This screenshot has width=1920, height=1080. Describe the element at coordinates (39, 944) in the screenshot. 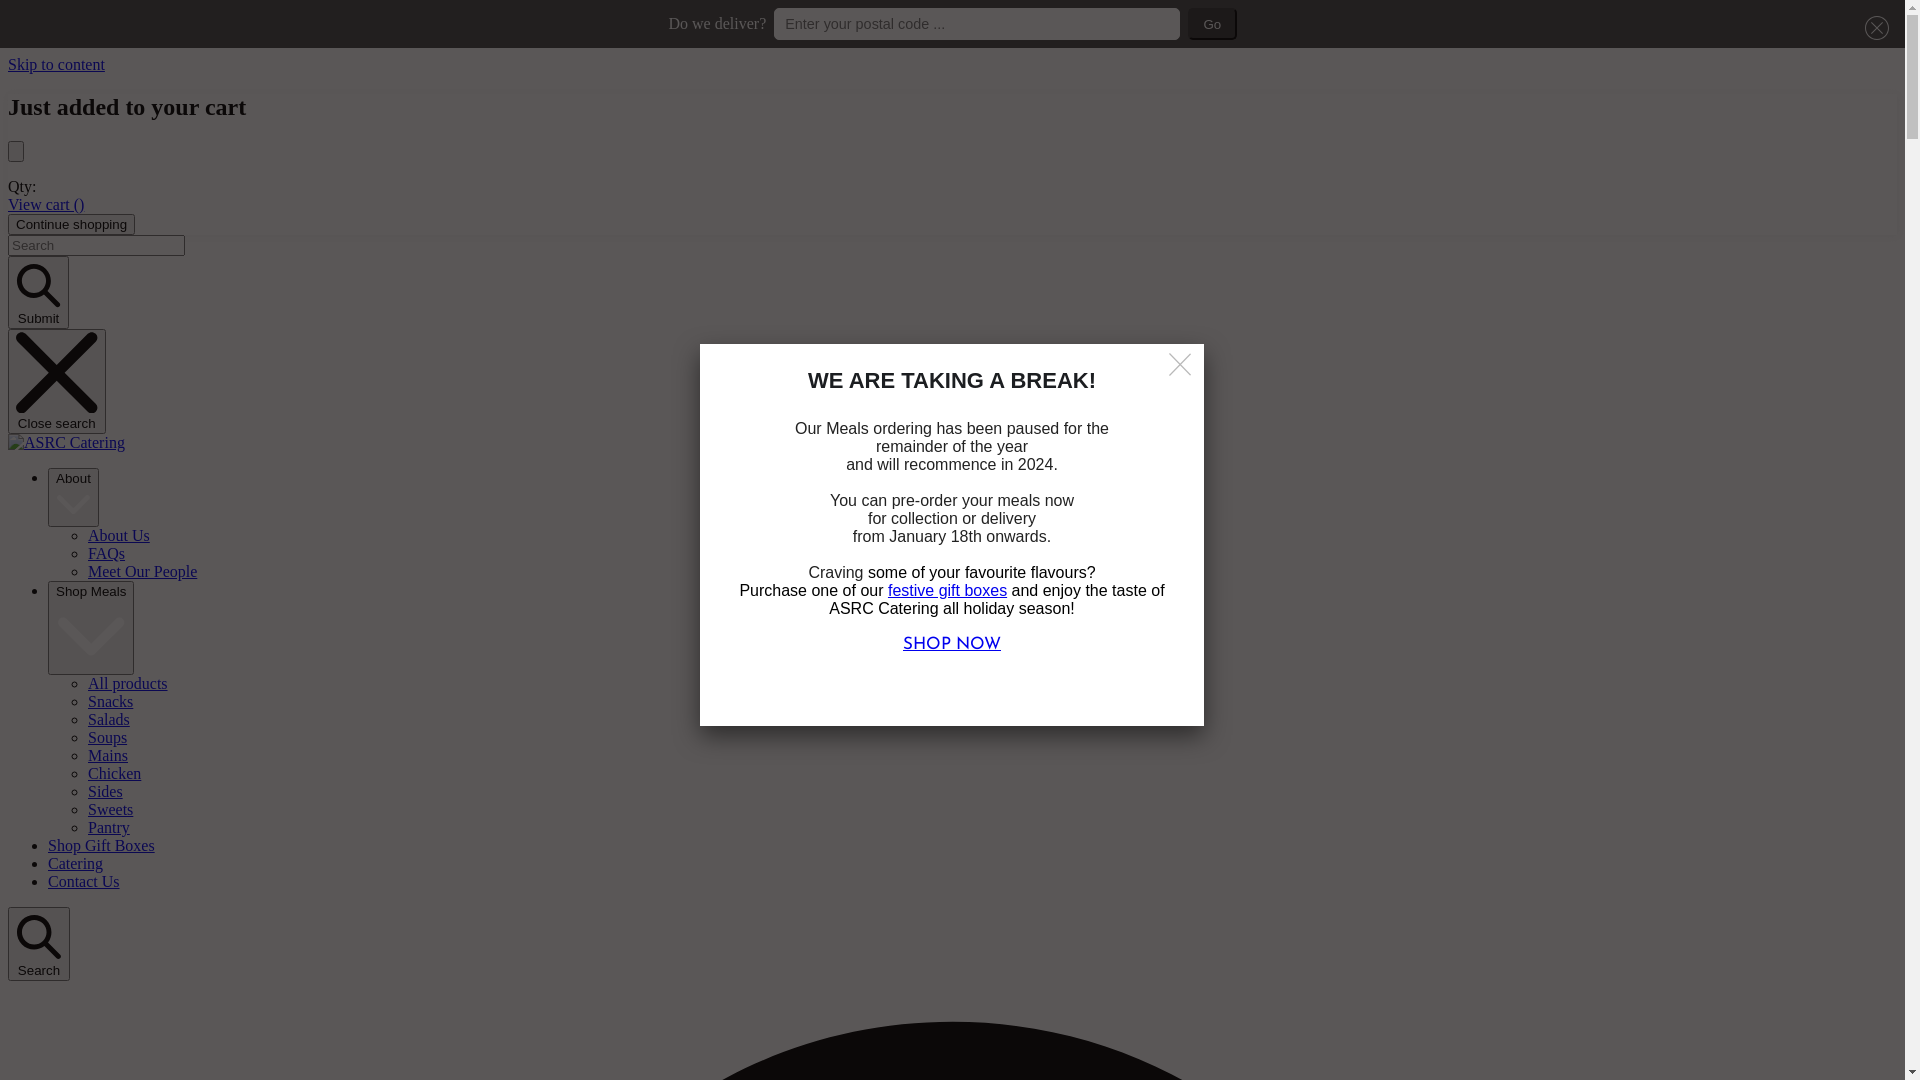

I see `Search` at that location.